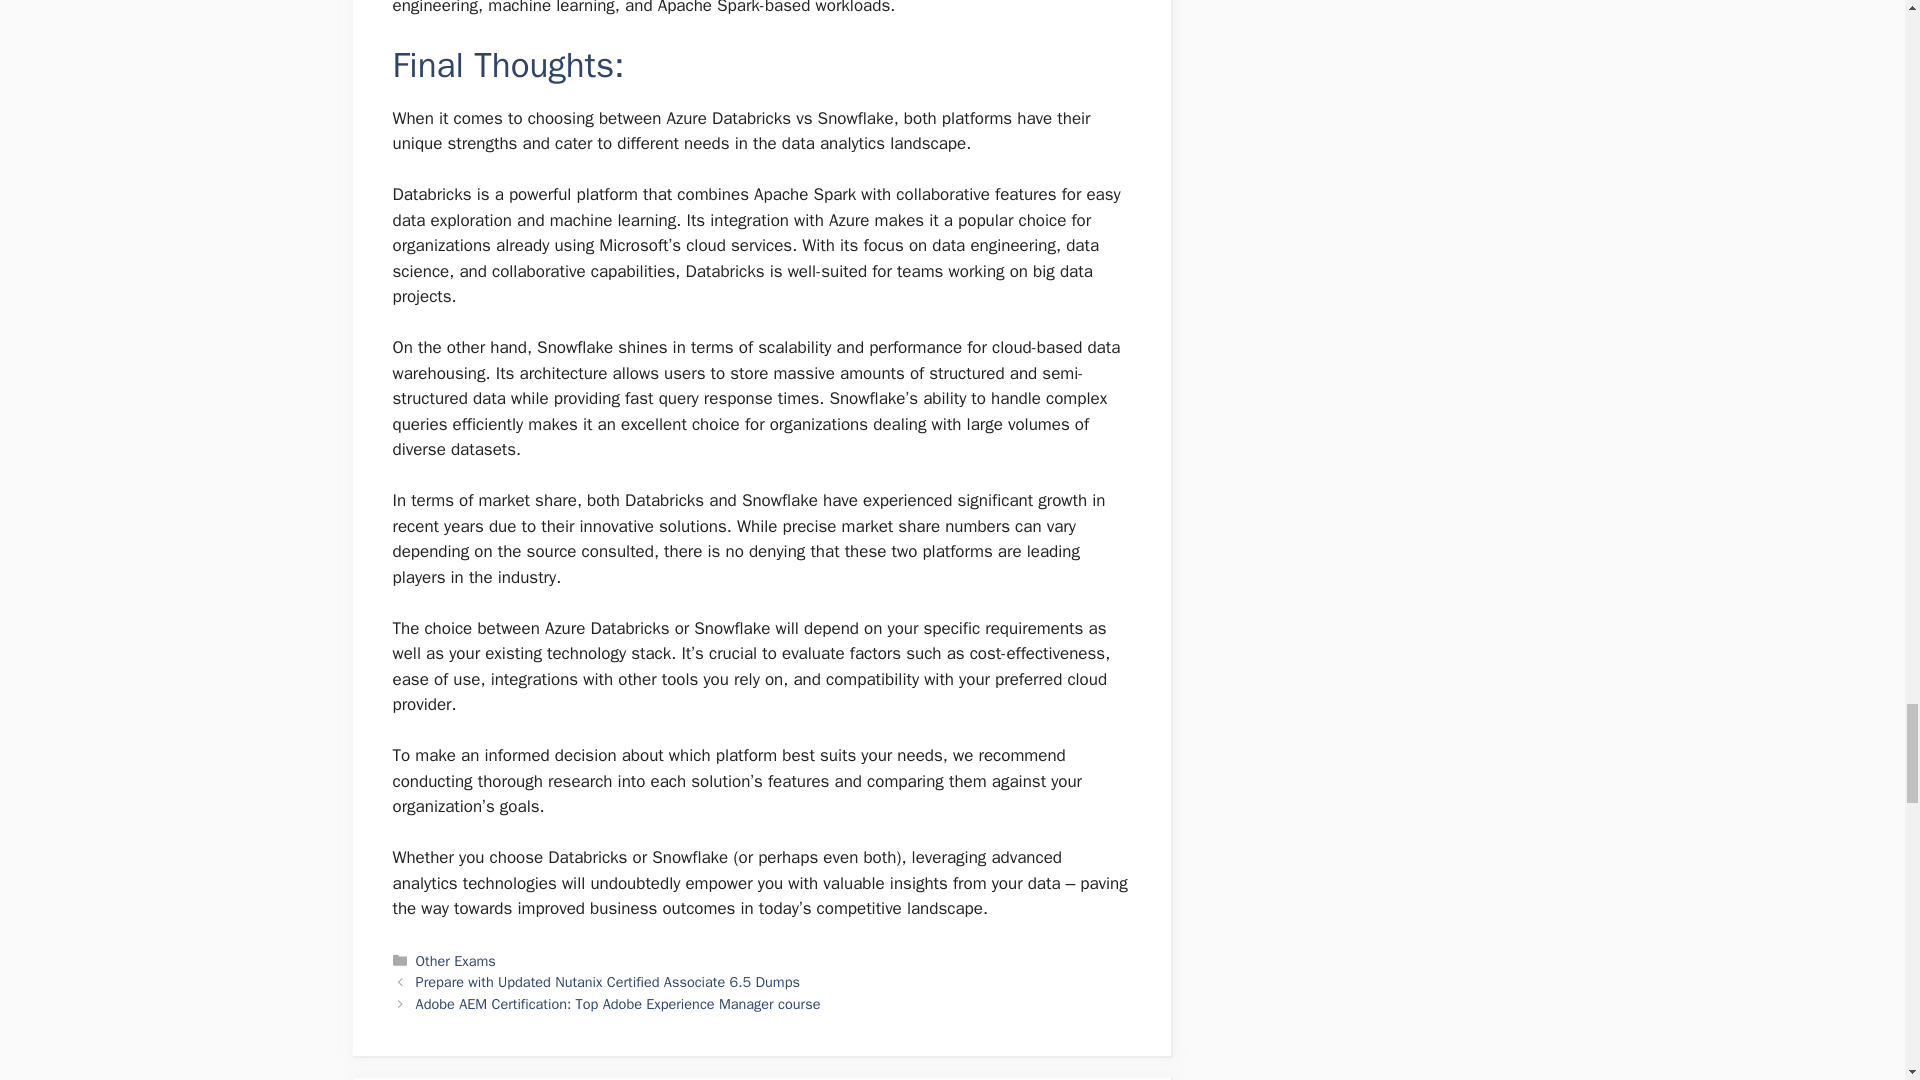  Describe the element at coordinates (618, 1004) in the screenshot. I see `Adobe AEM Certification: Top Adobe Experience Manager course` at that location.